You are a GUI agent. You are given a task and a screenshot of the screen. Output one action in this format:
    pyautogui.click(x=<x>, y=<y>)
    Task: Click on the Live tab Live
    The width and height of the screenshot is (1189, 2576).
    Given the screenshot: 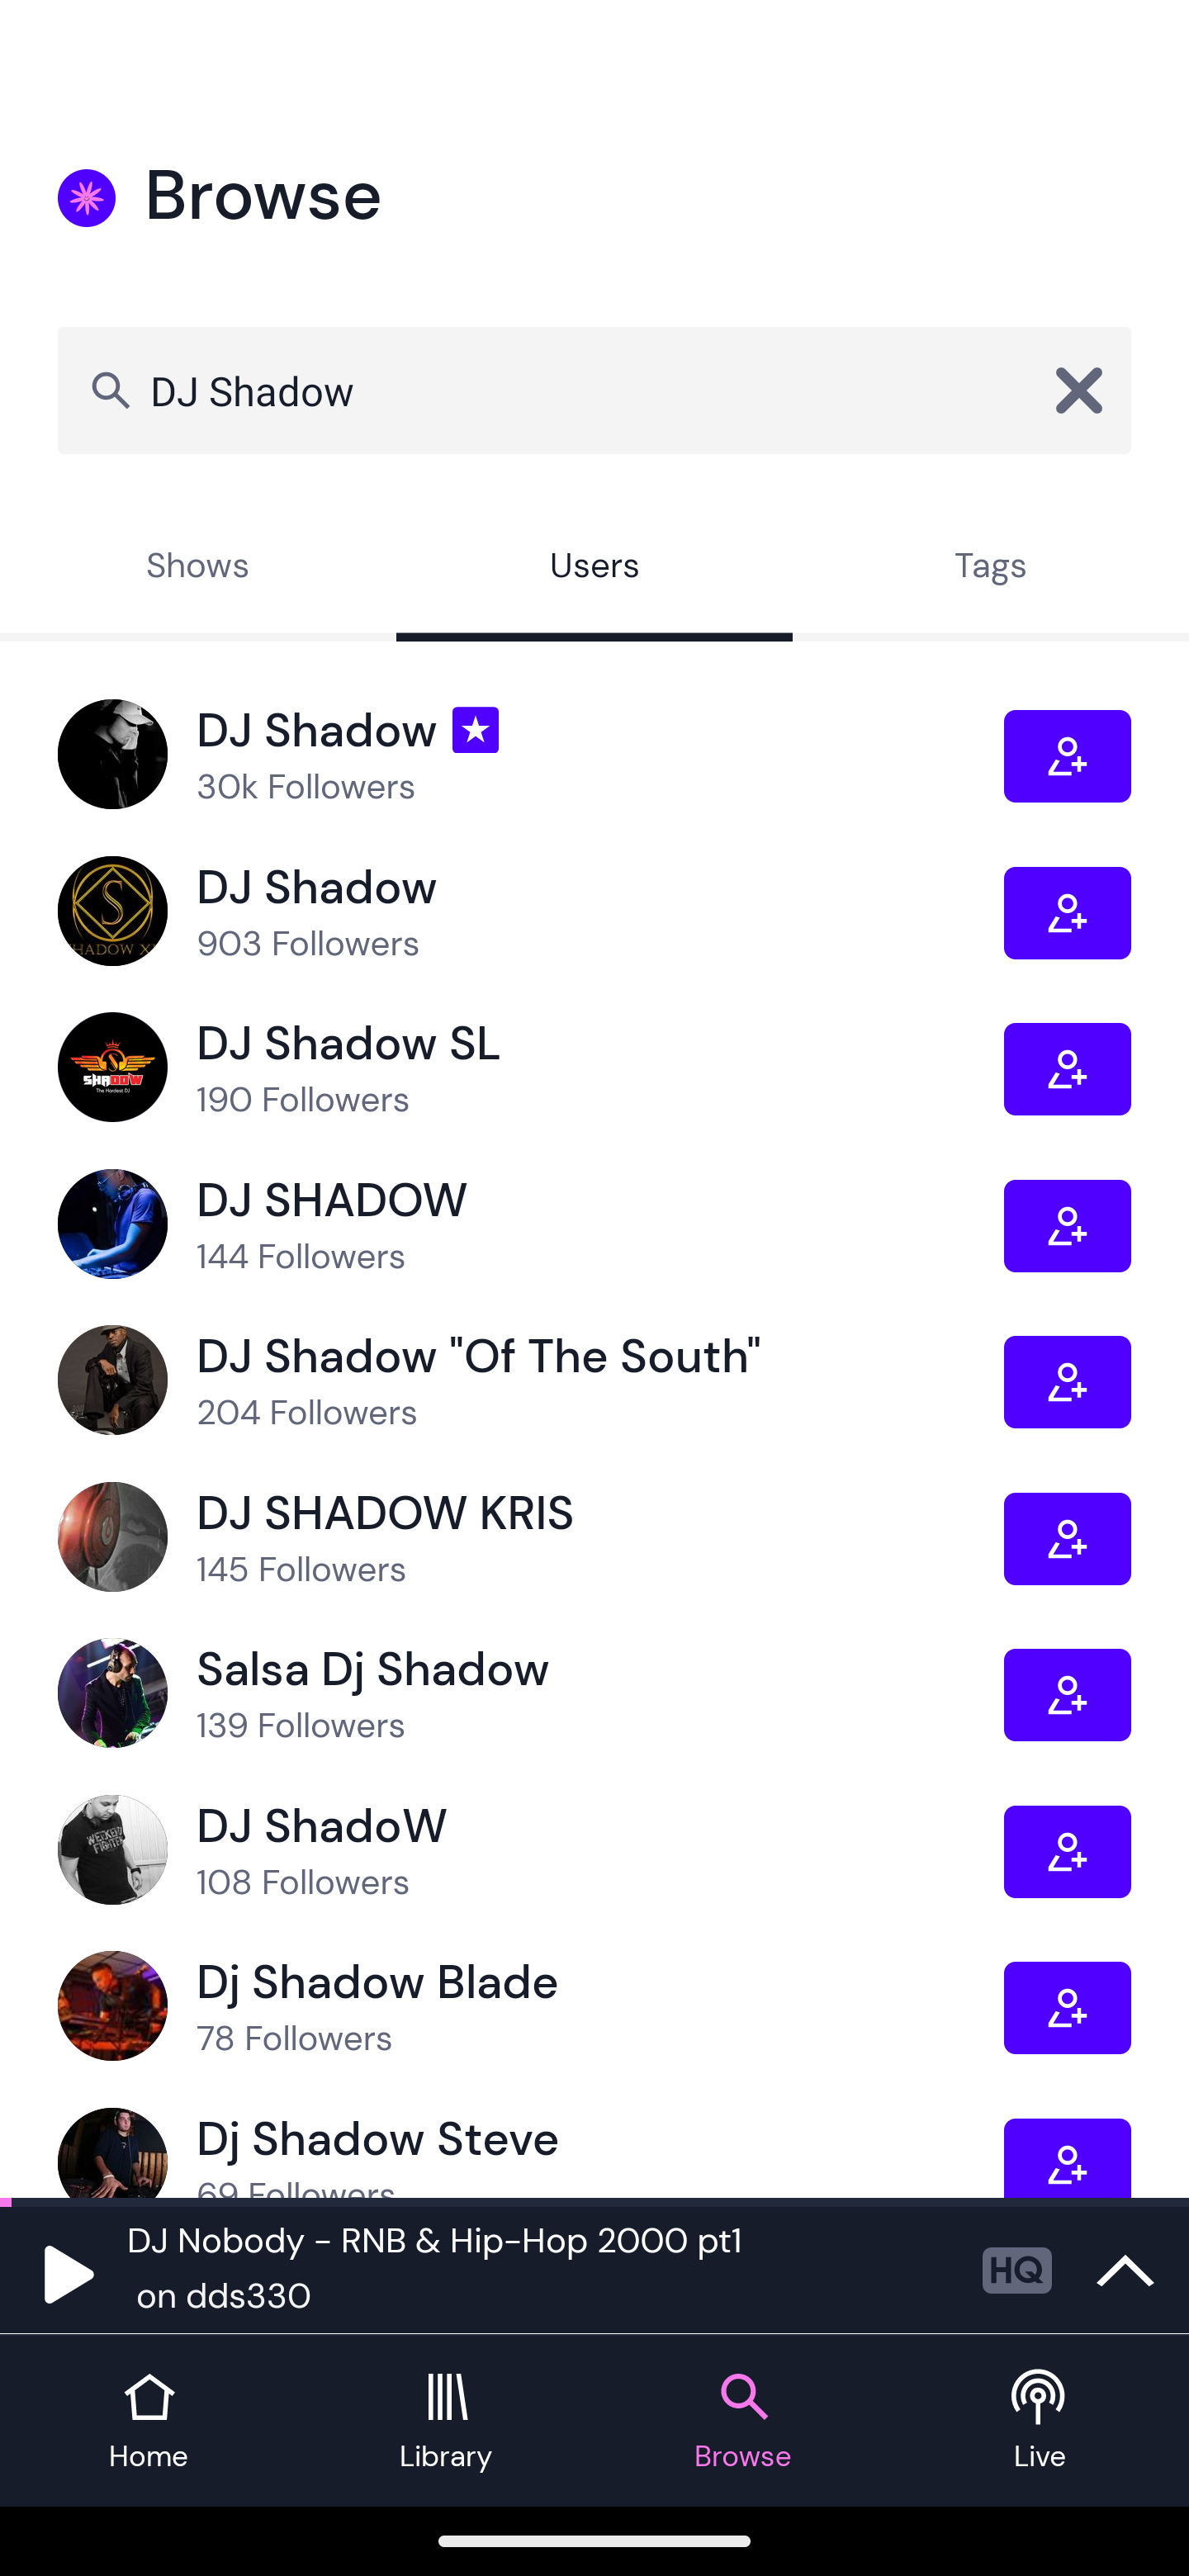 What is the action you would take?
    pyautogui.click(x=1040, y=2421)
    